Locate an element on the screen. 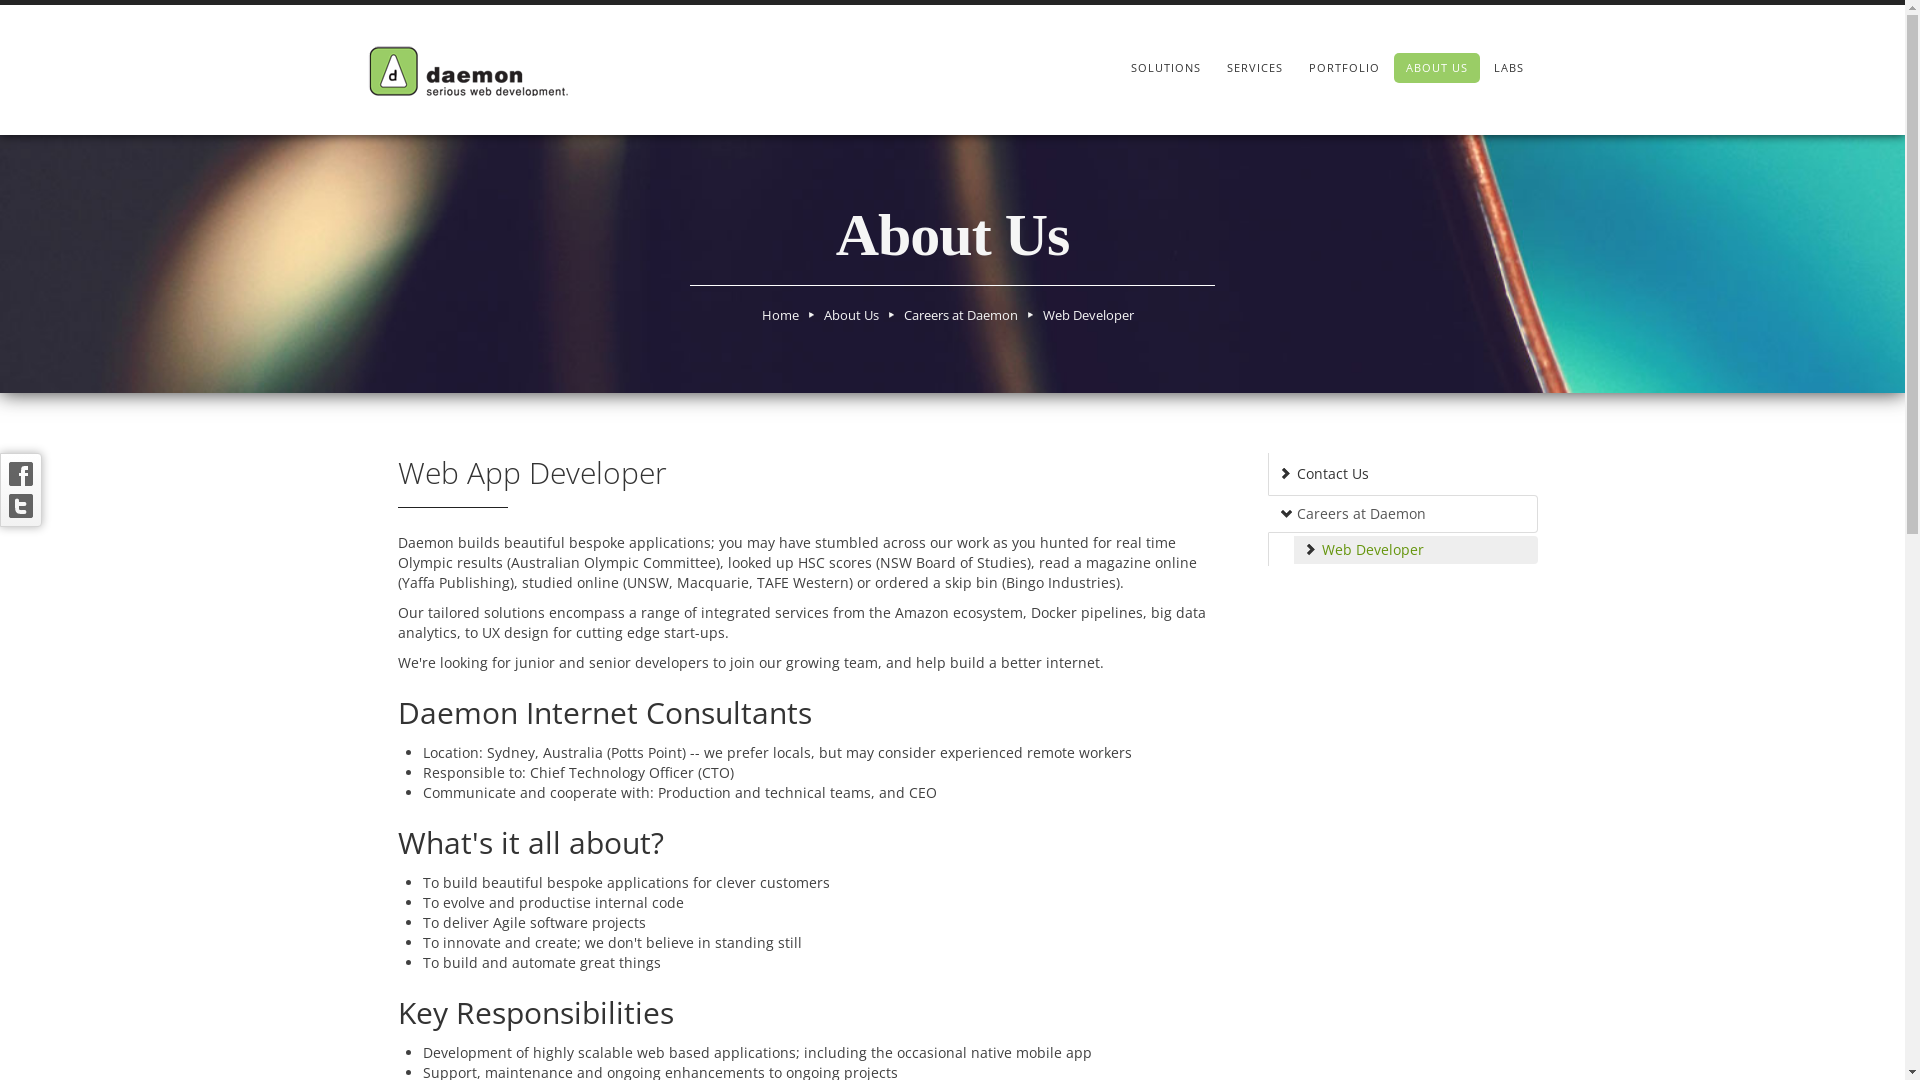 The width and height of the screenshot is (1920, 1080). daemon is located at coordinates (468, 70).